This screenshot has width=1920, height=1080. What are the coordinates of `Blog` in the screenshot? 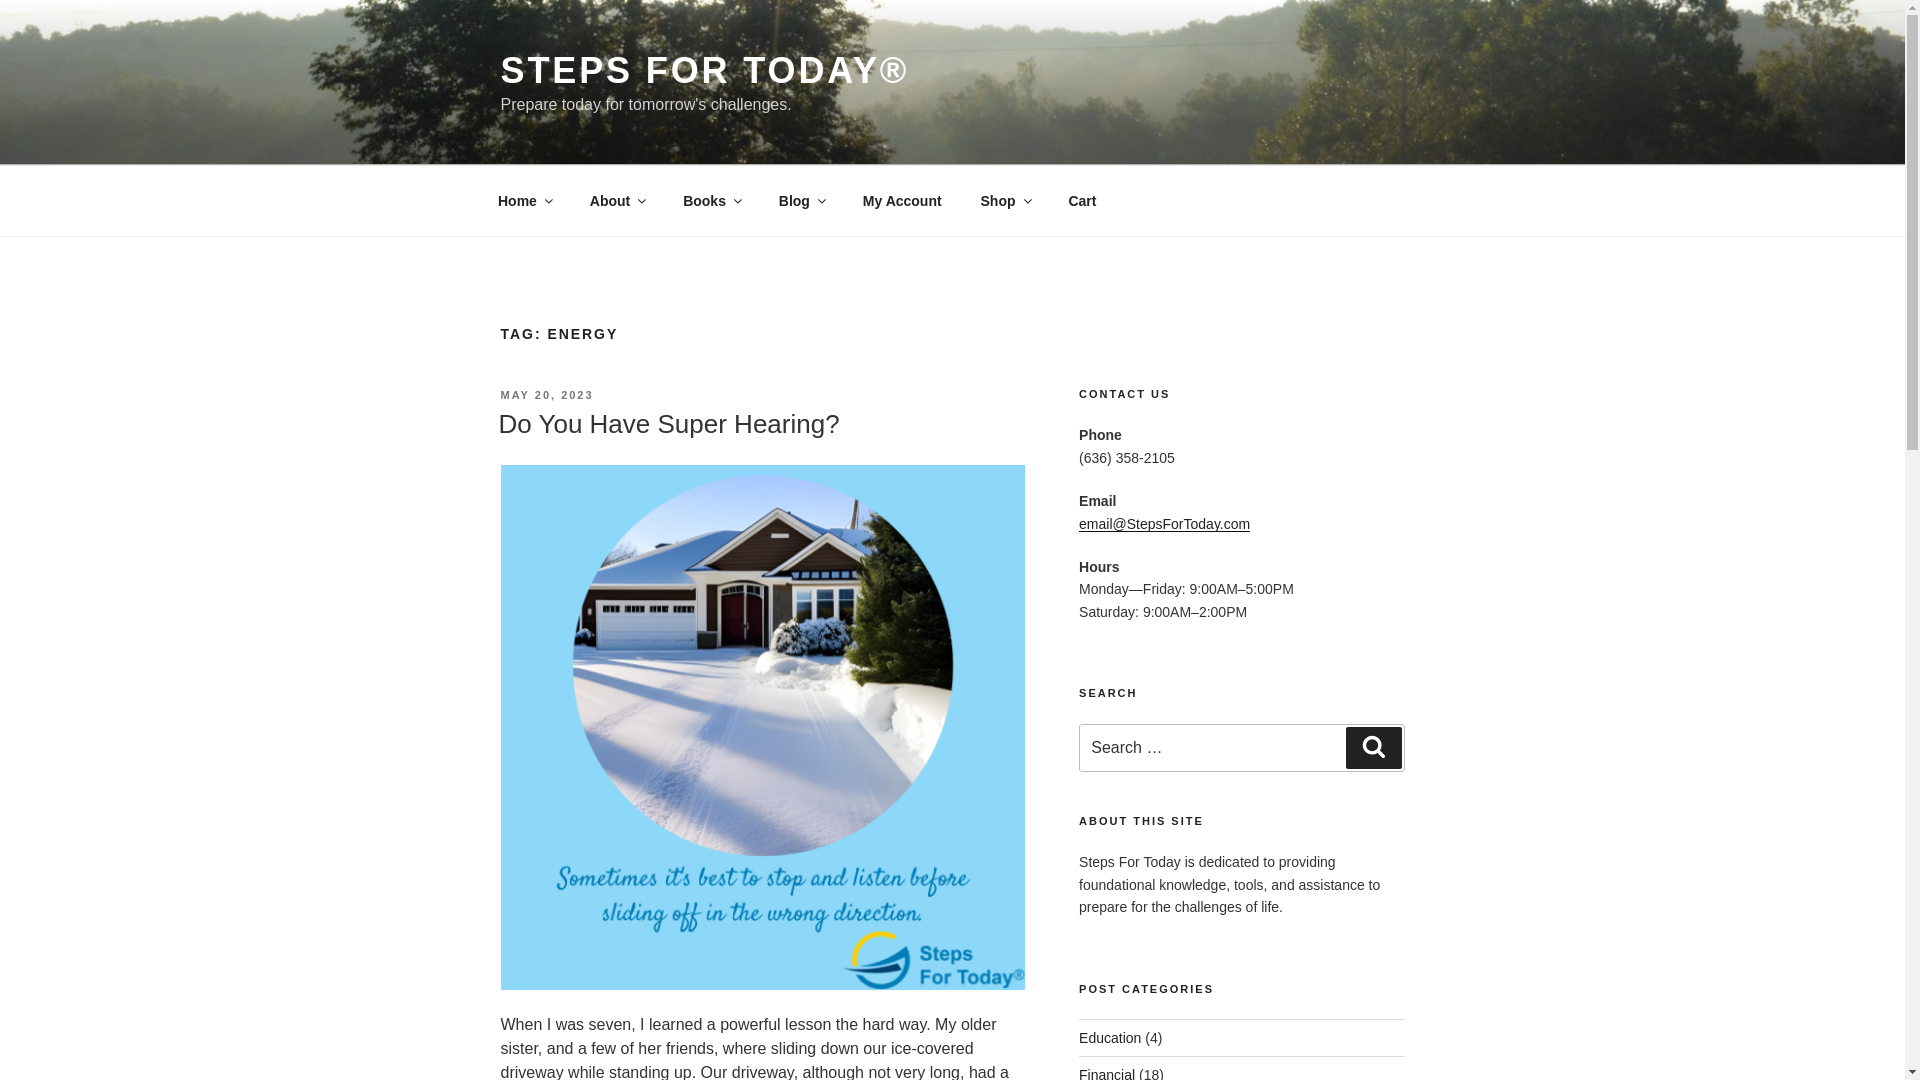 It's located at (800, 200).